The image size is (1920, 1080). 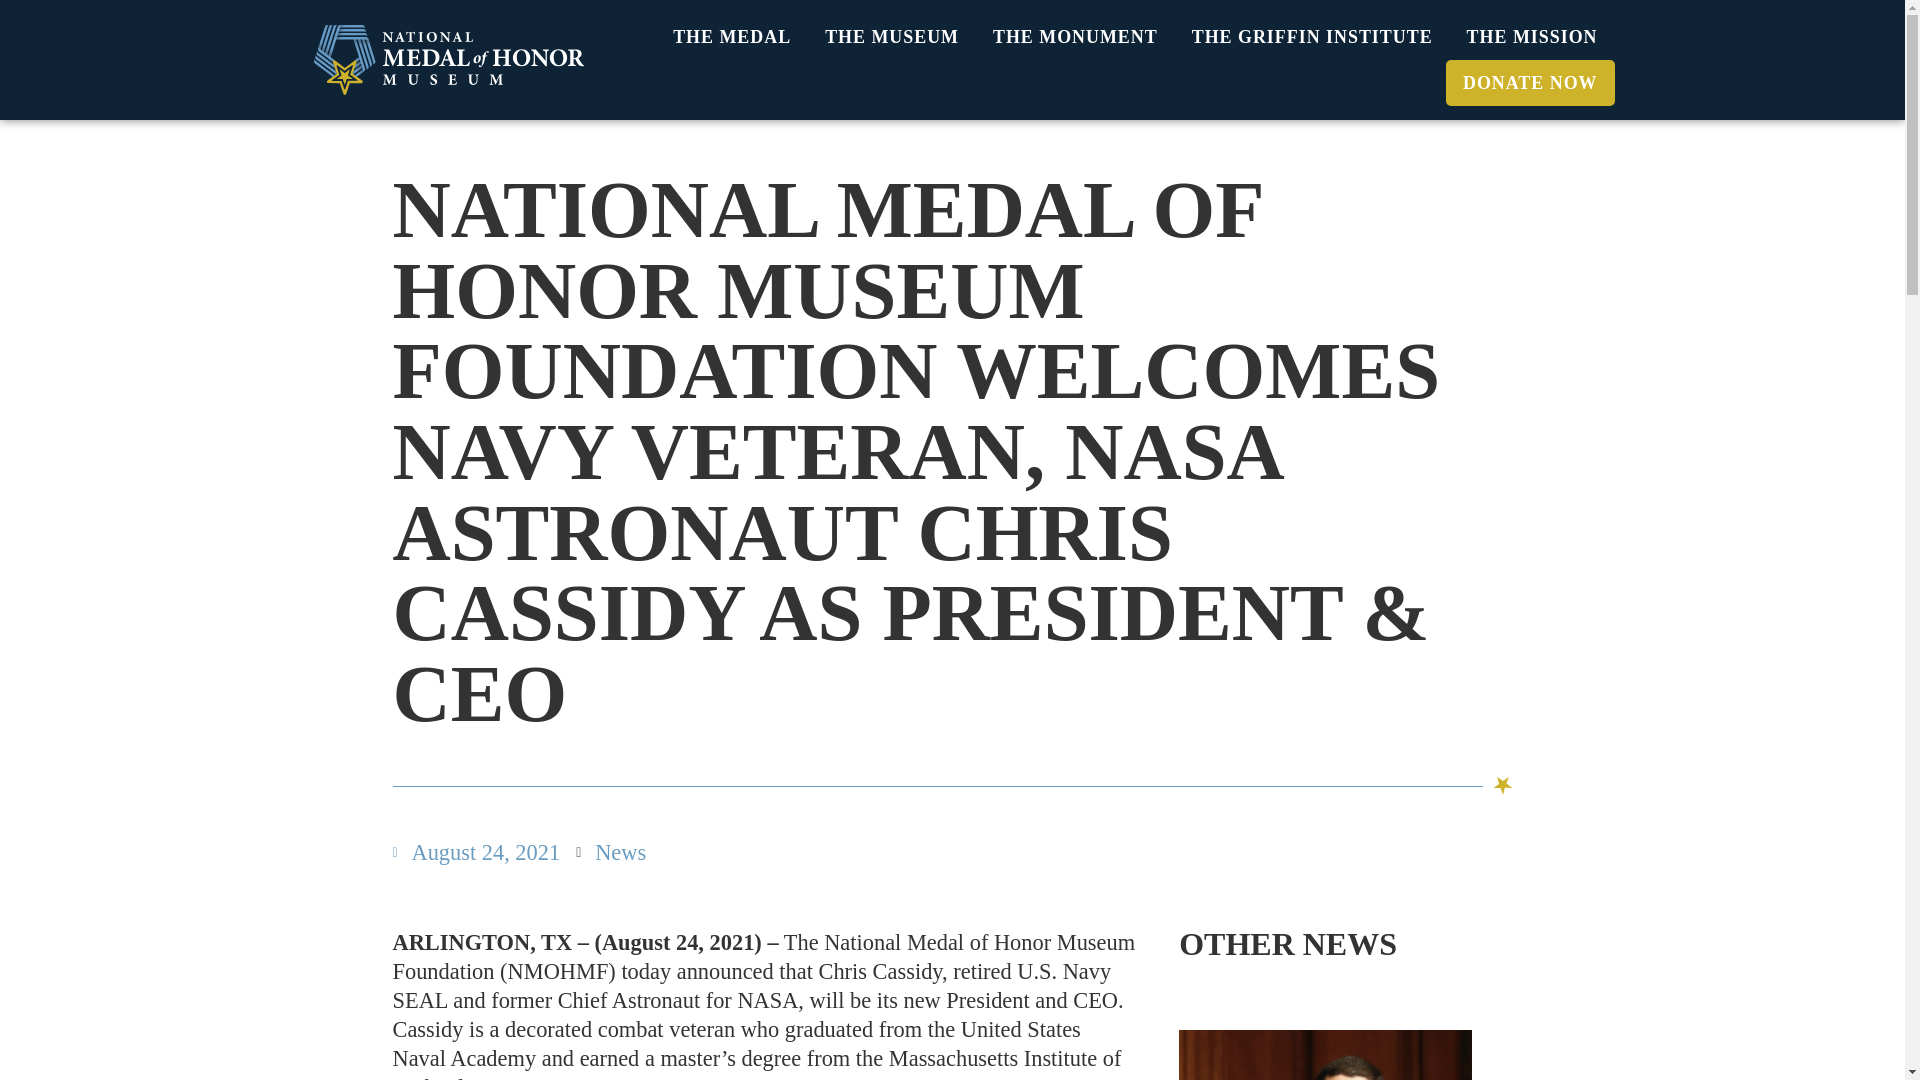 I want to click on THE MONUMENT, so click(x=1075, y=37).